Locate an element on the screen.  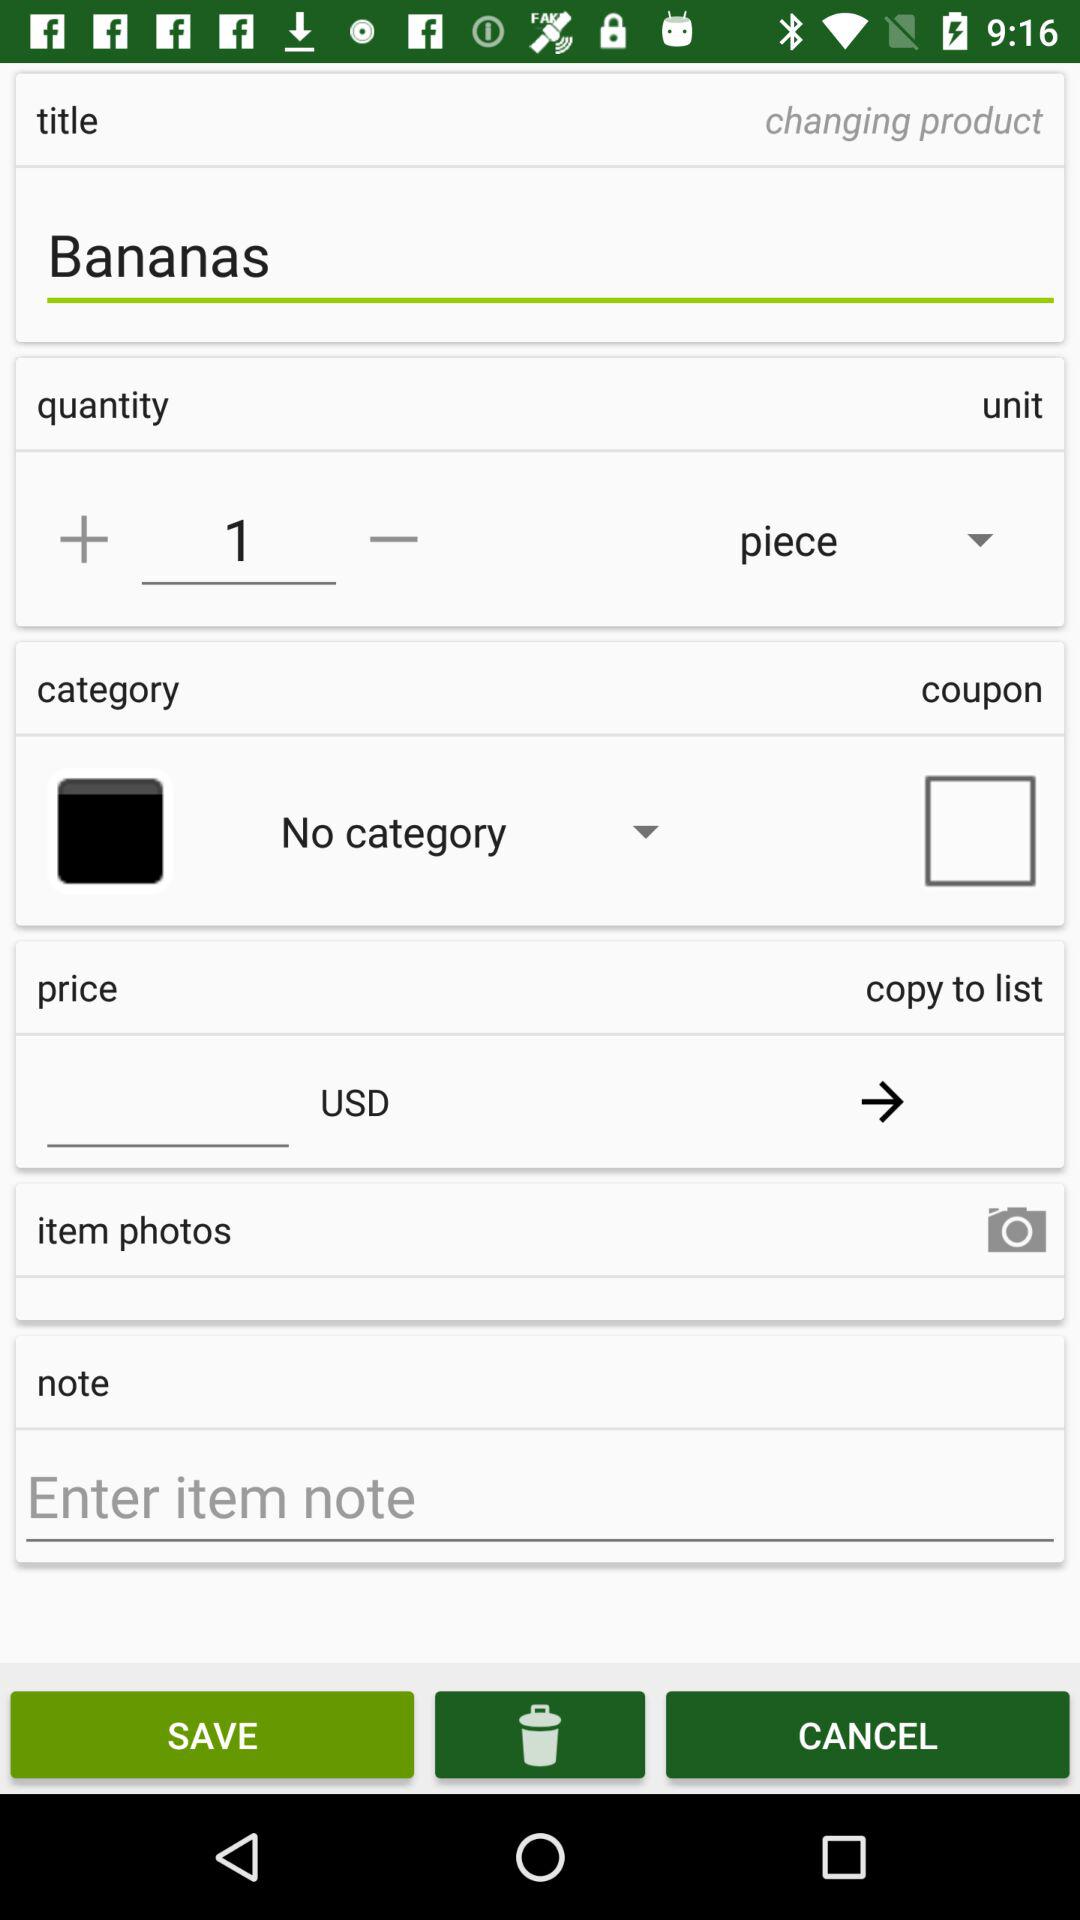
turn on the item to the right of the save is located at coordinates (540, 1734).